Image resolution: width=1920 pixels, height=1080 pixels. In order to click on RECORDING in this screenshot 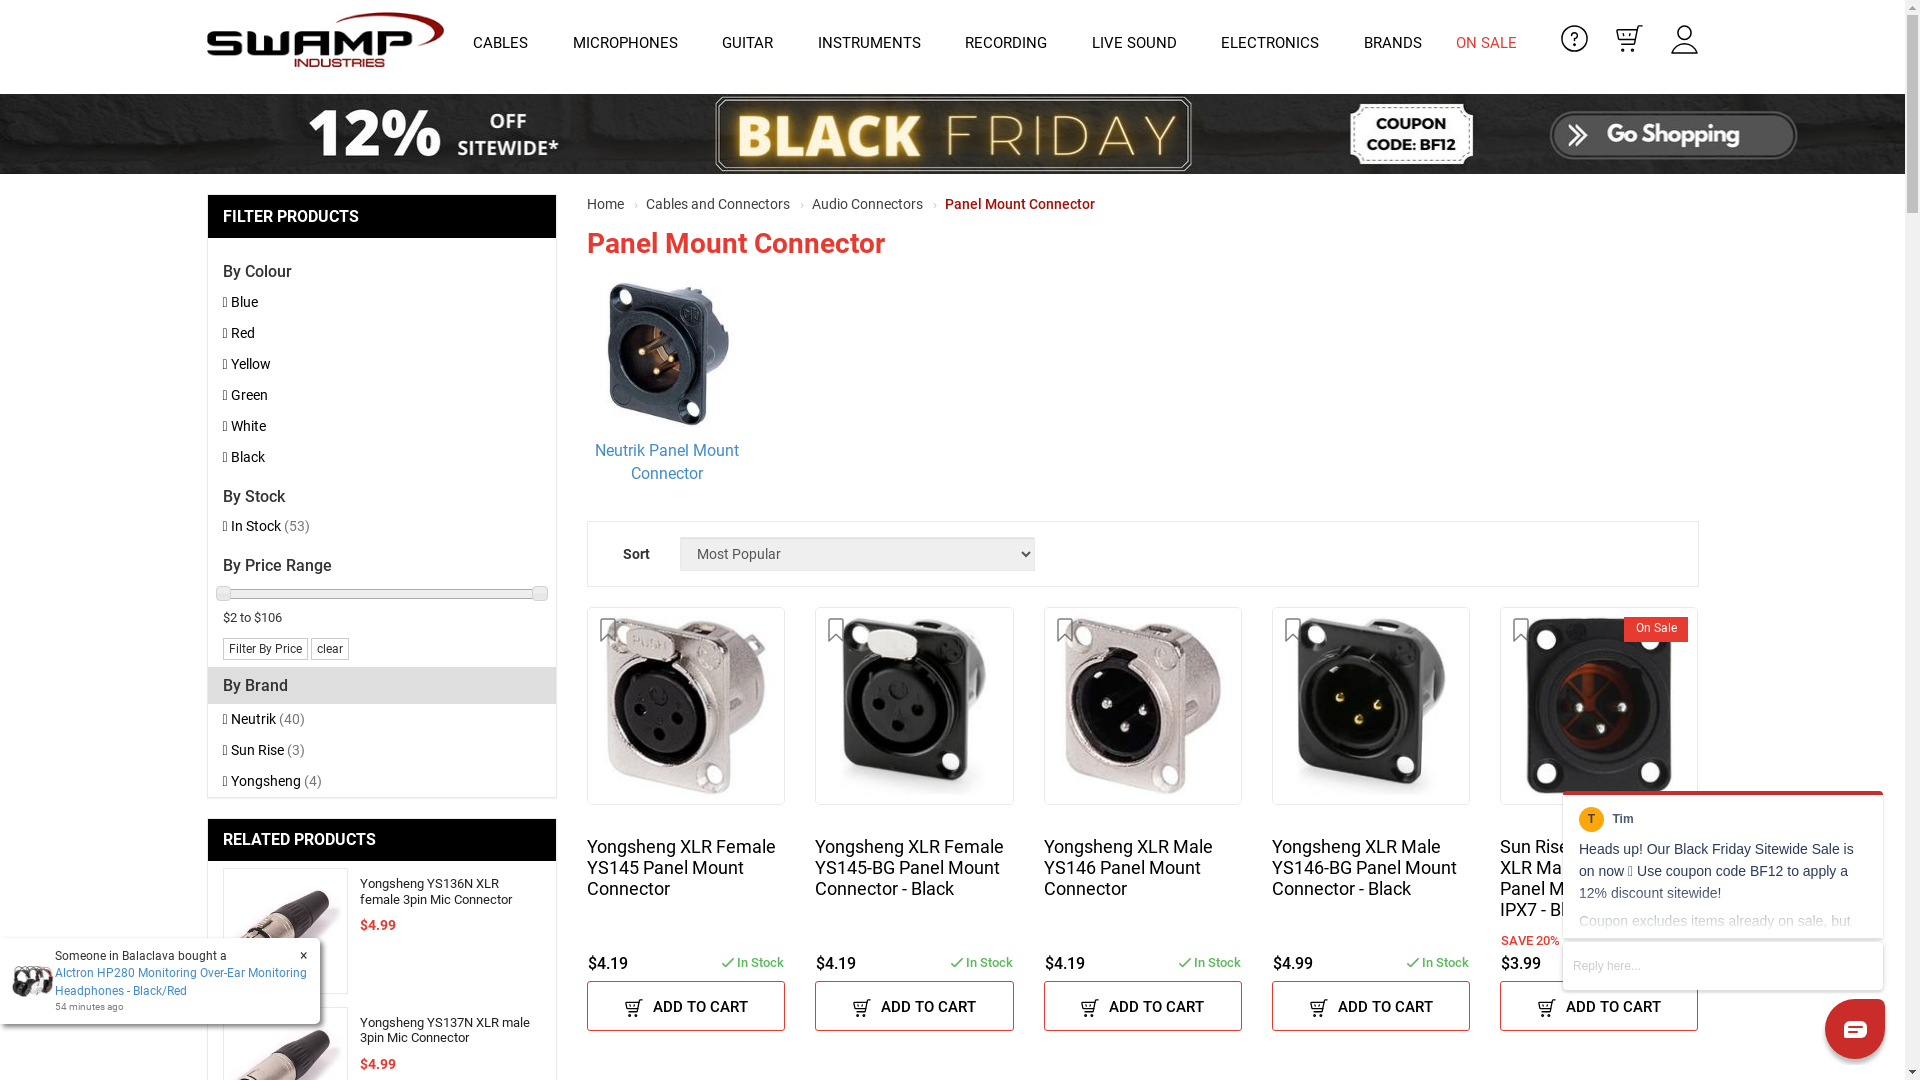, I will do `click(1011, 44)`.